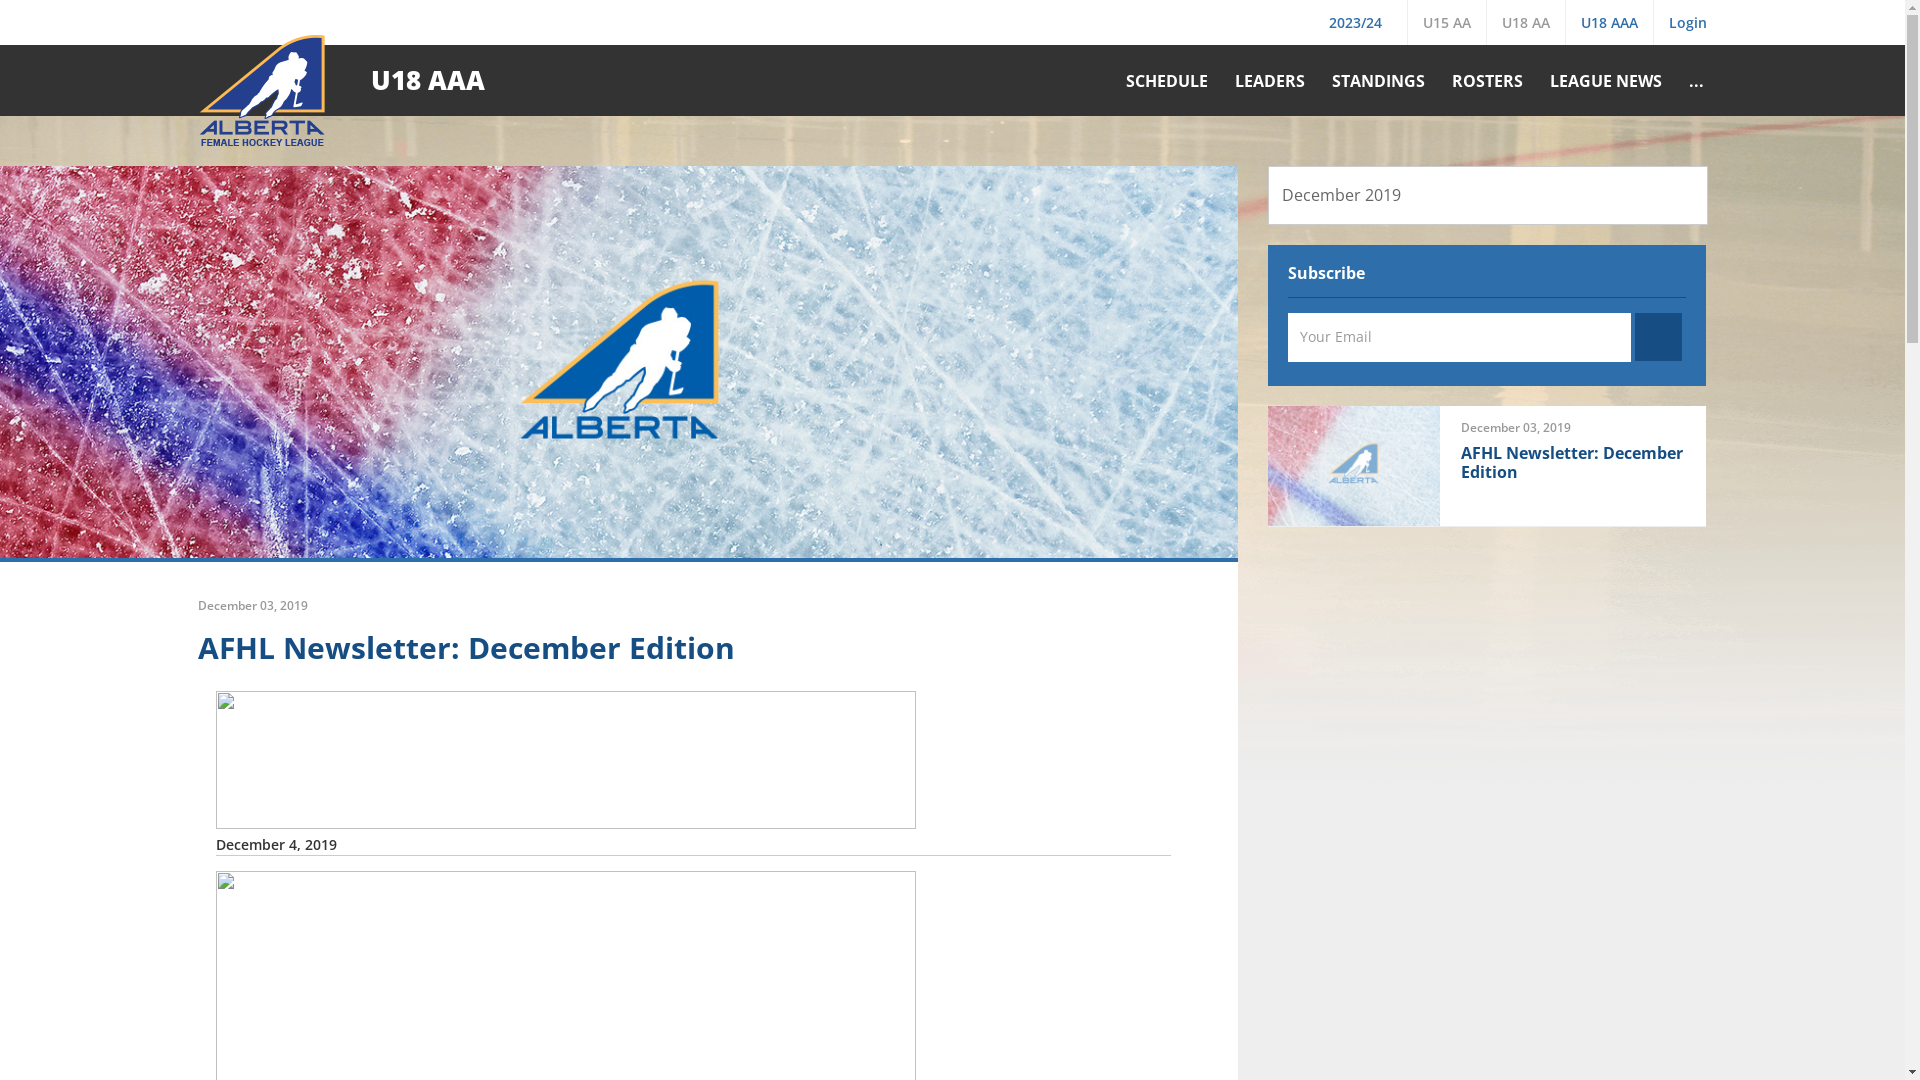 The width and height of the screenshot is (1920, 1080). What do you see at coordinates (1484, 80) in the screenshot?
I see `ROSTERS` at bounding box center [1484, 80].